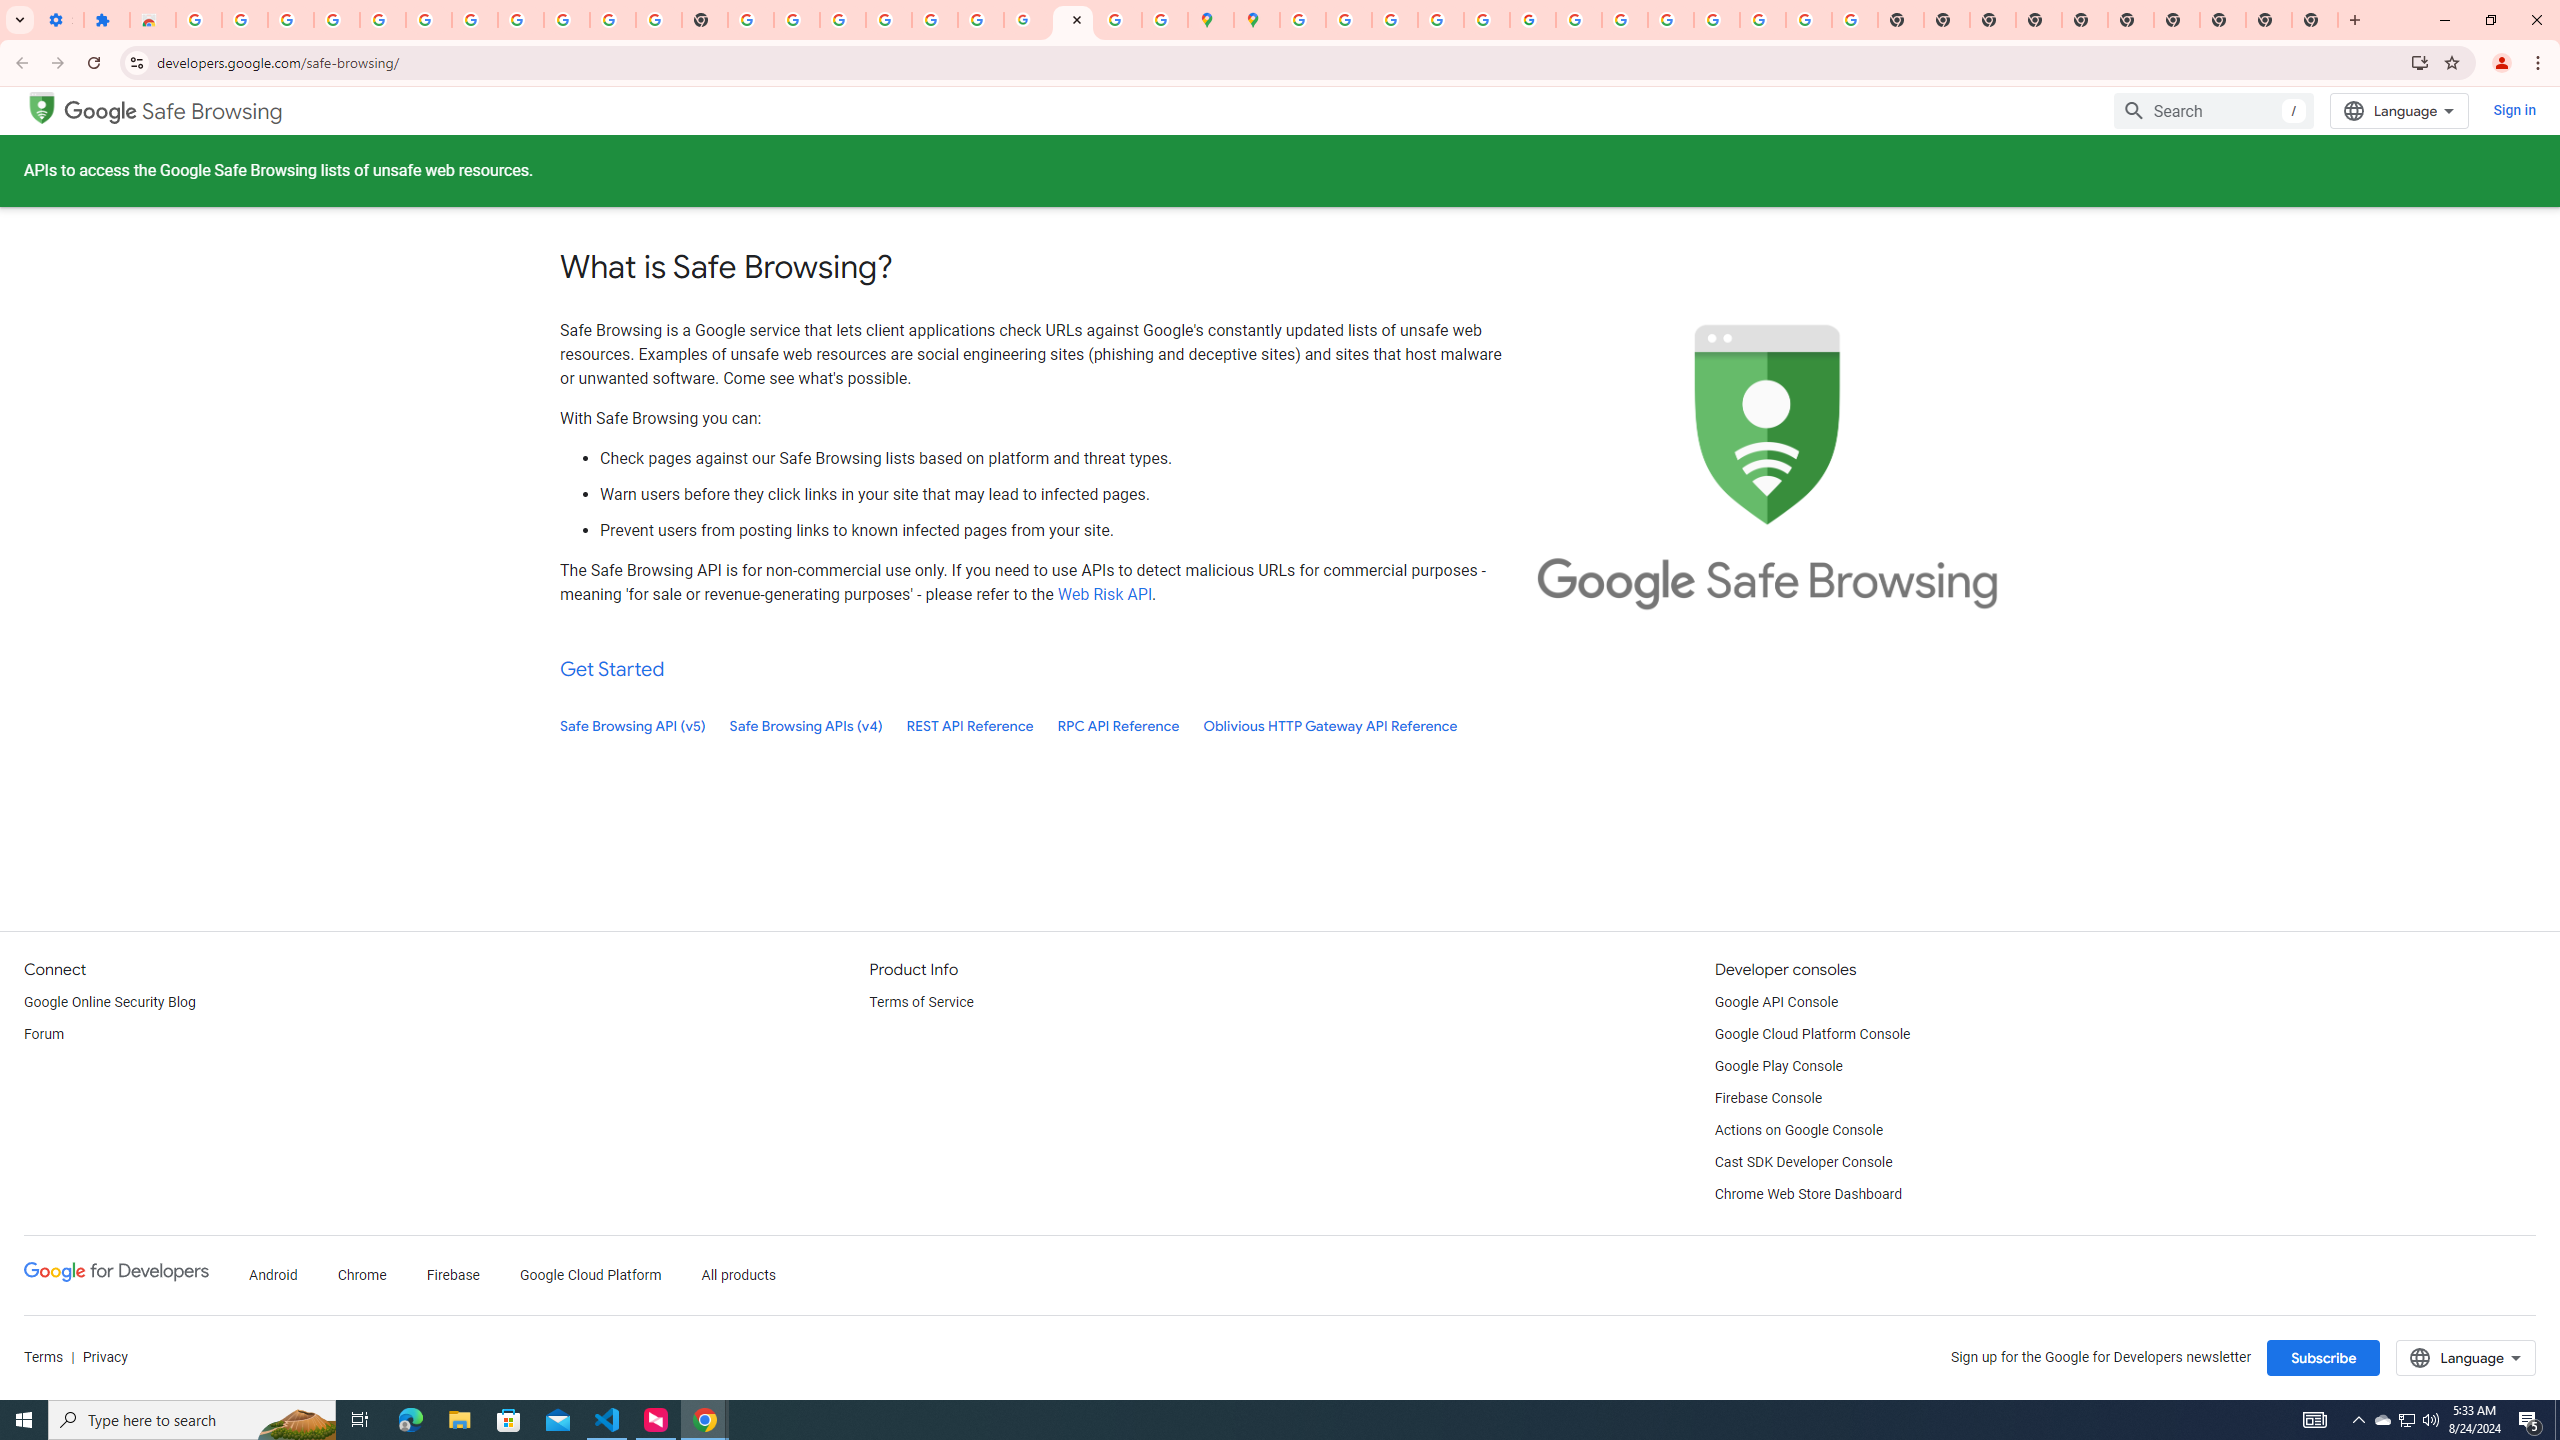  Describe the element at coordinates (591, 1276) in the screenshot. I see `Google Cloud Platform` at that location.